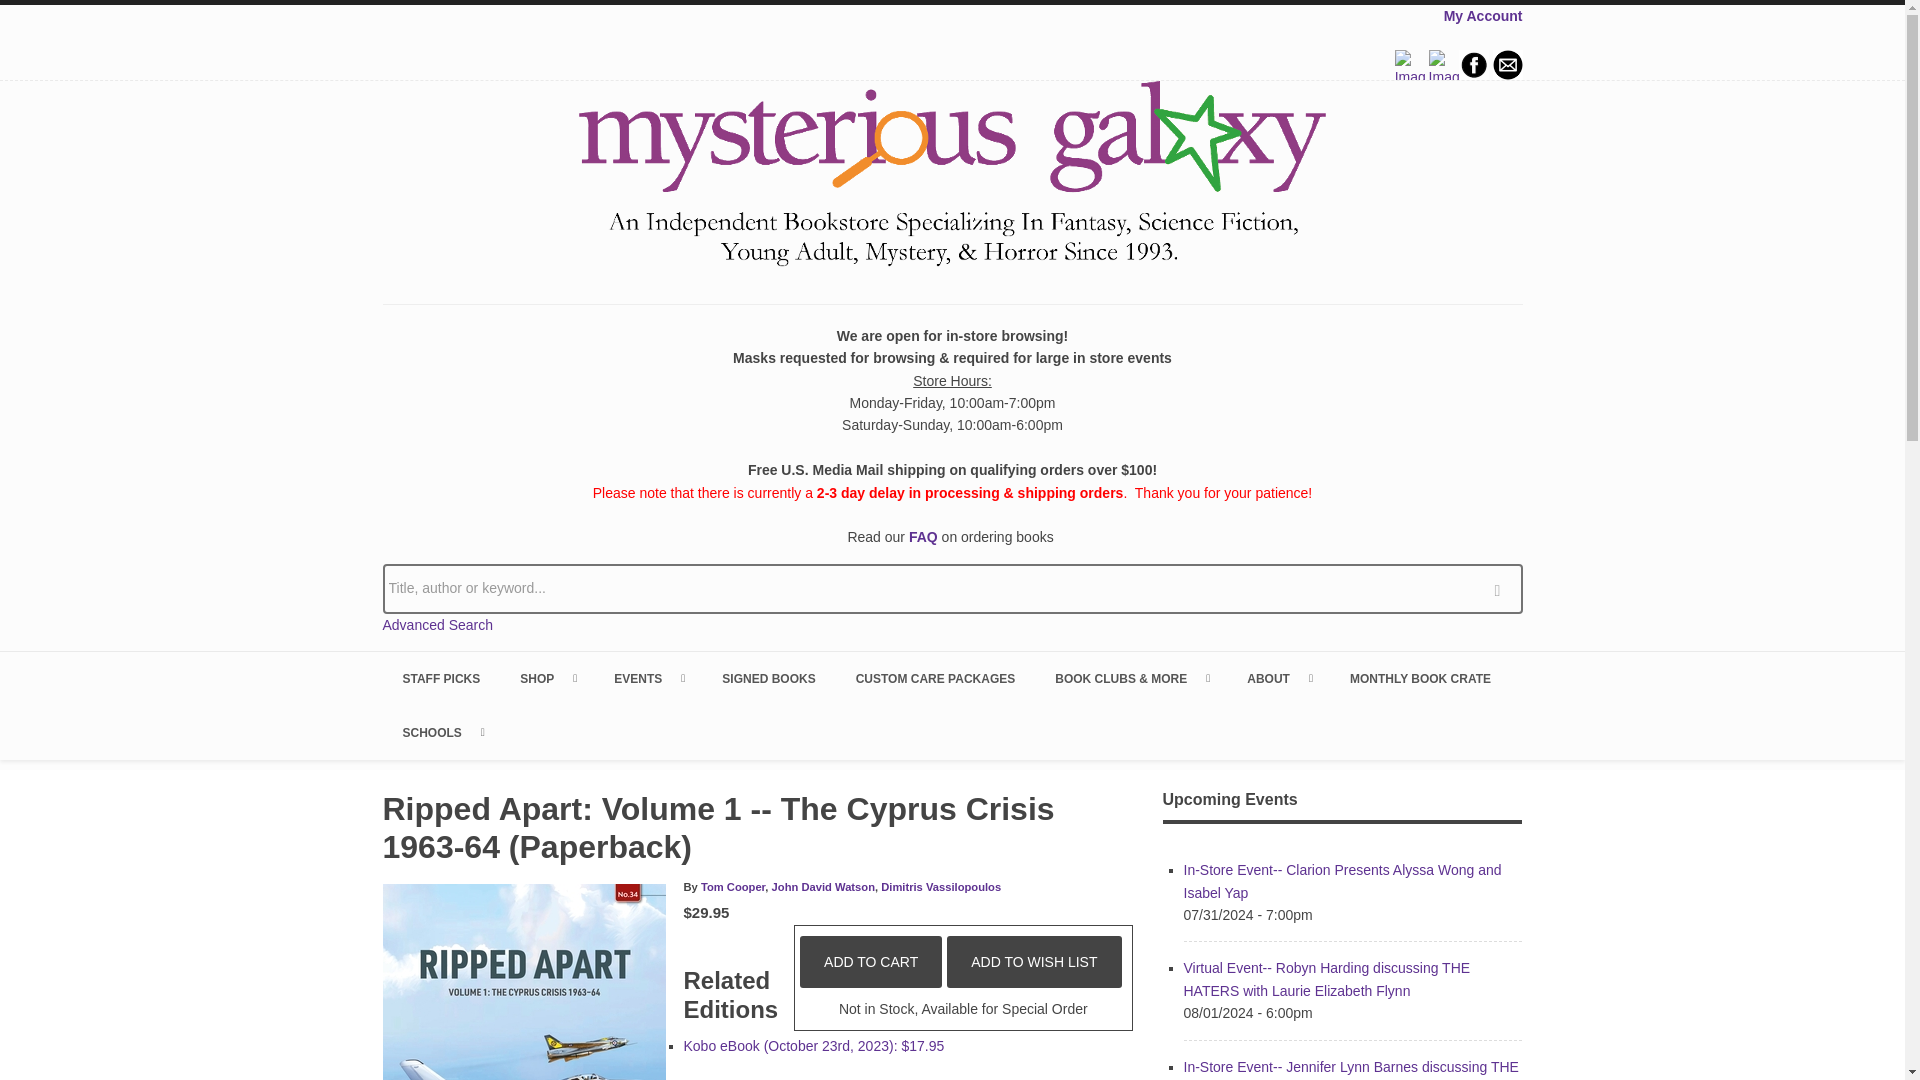  Describe the element at coordinates (648, 679) in the screenshot. I see `EVENTS` at that location.